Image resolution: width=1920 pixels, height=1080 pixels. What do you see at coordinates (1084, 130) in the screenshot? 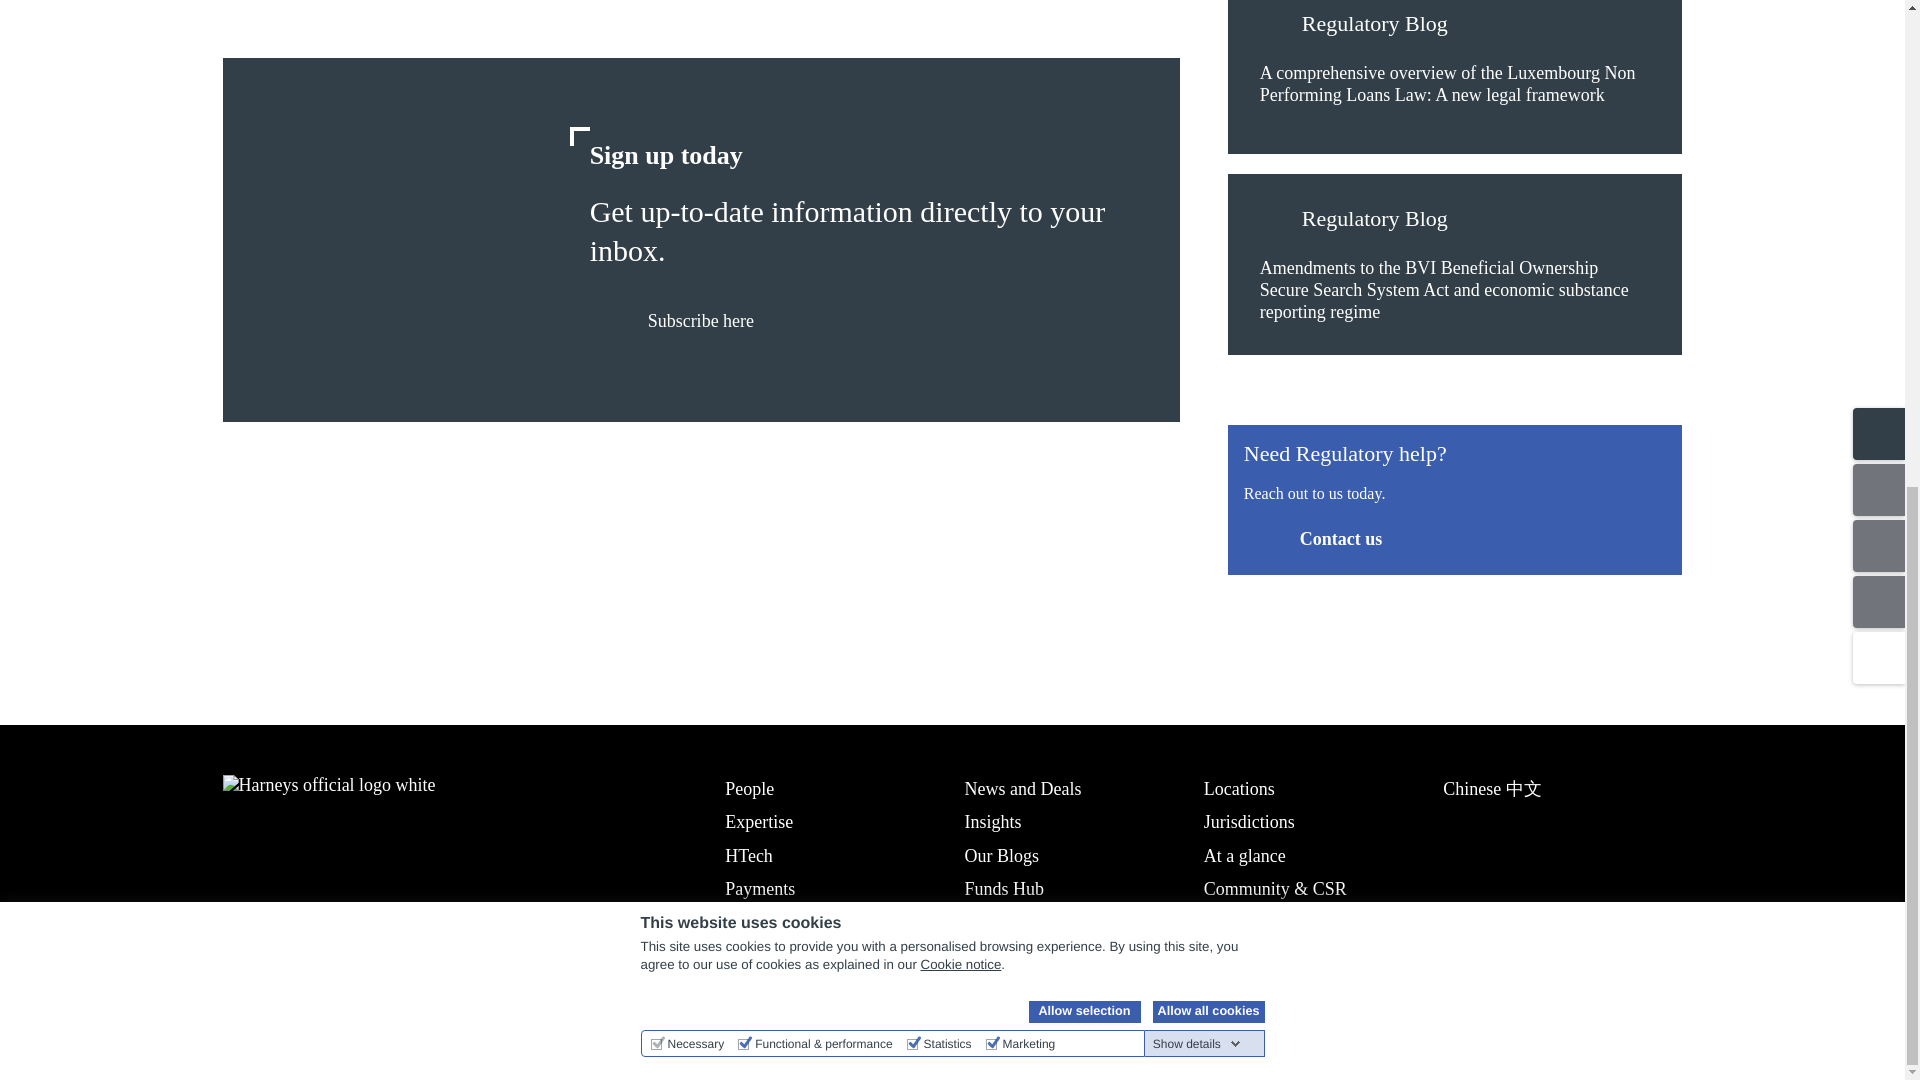
I see `Allow selection` at bounding box center [1084, 130].